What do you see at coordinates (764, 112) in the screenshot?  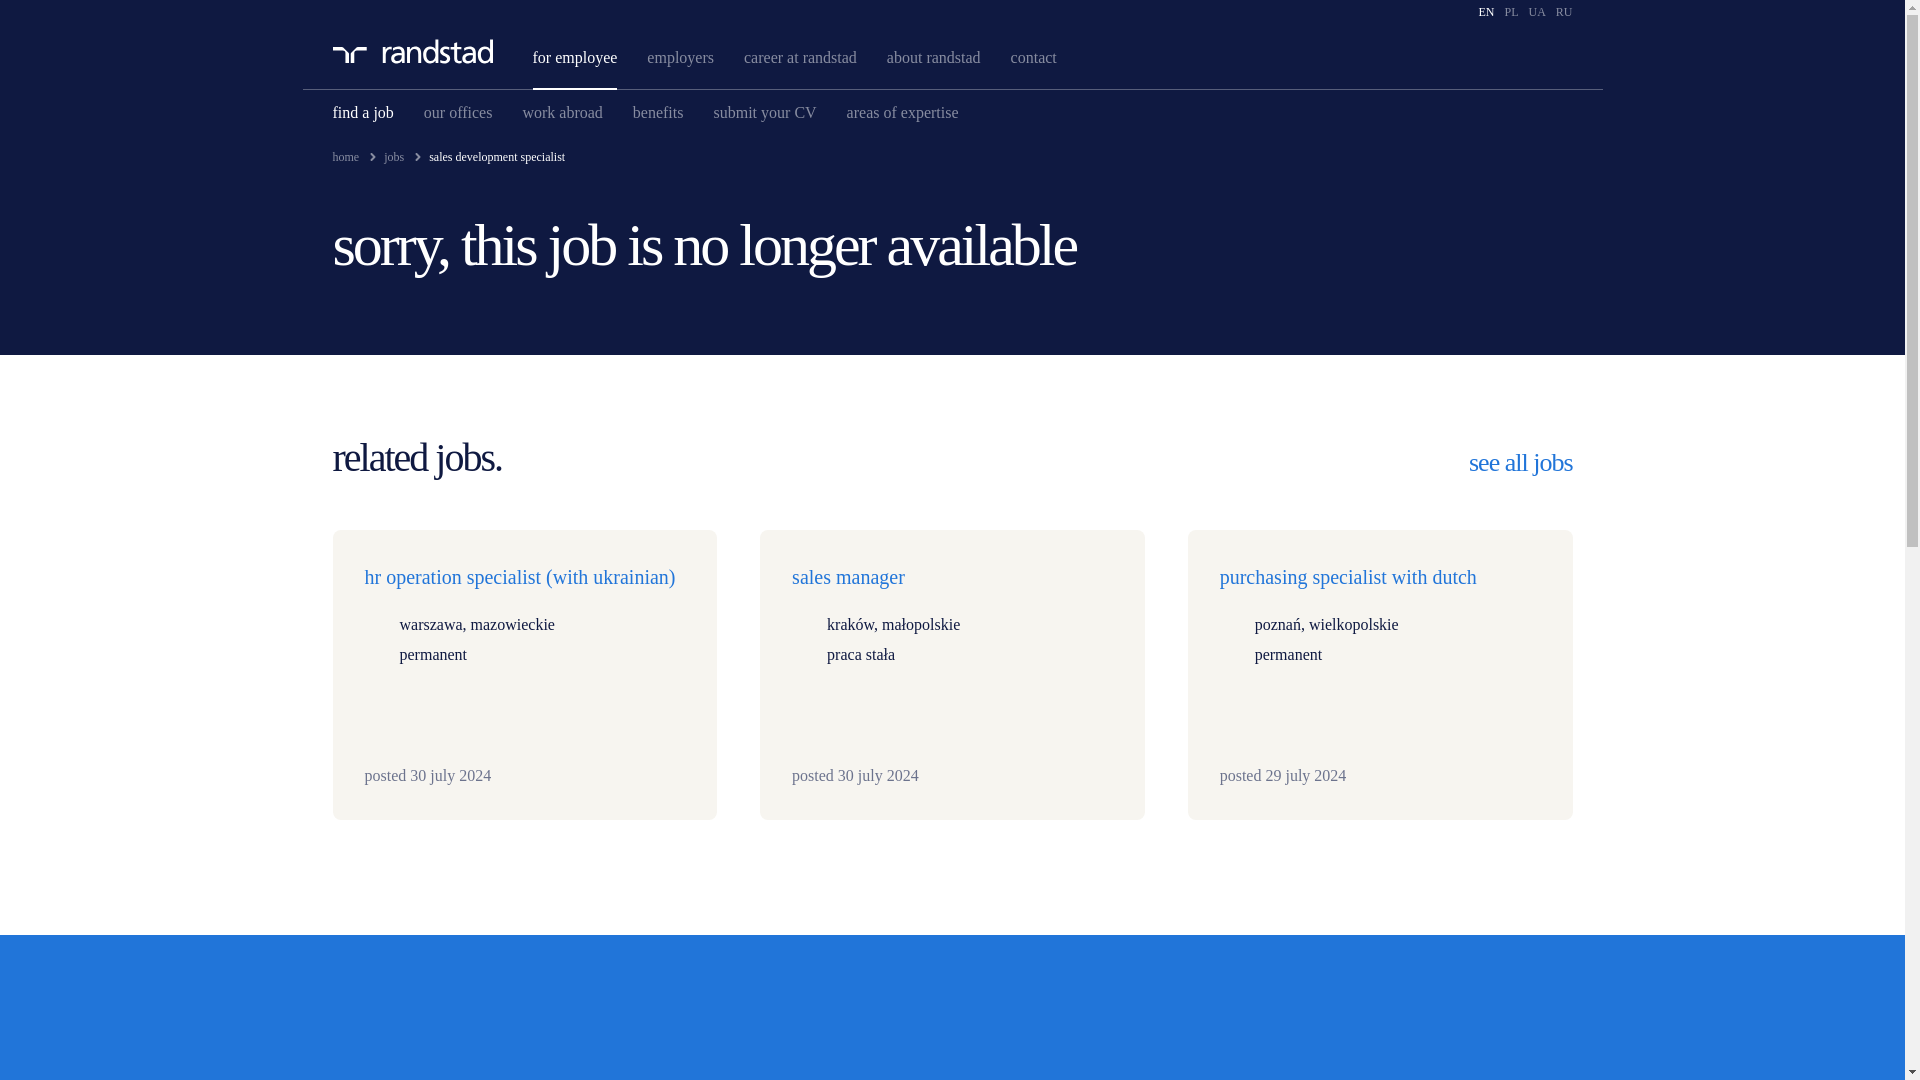 I see `submit your CV` at bounding box center [764, 112].